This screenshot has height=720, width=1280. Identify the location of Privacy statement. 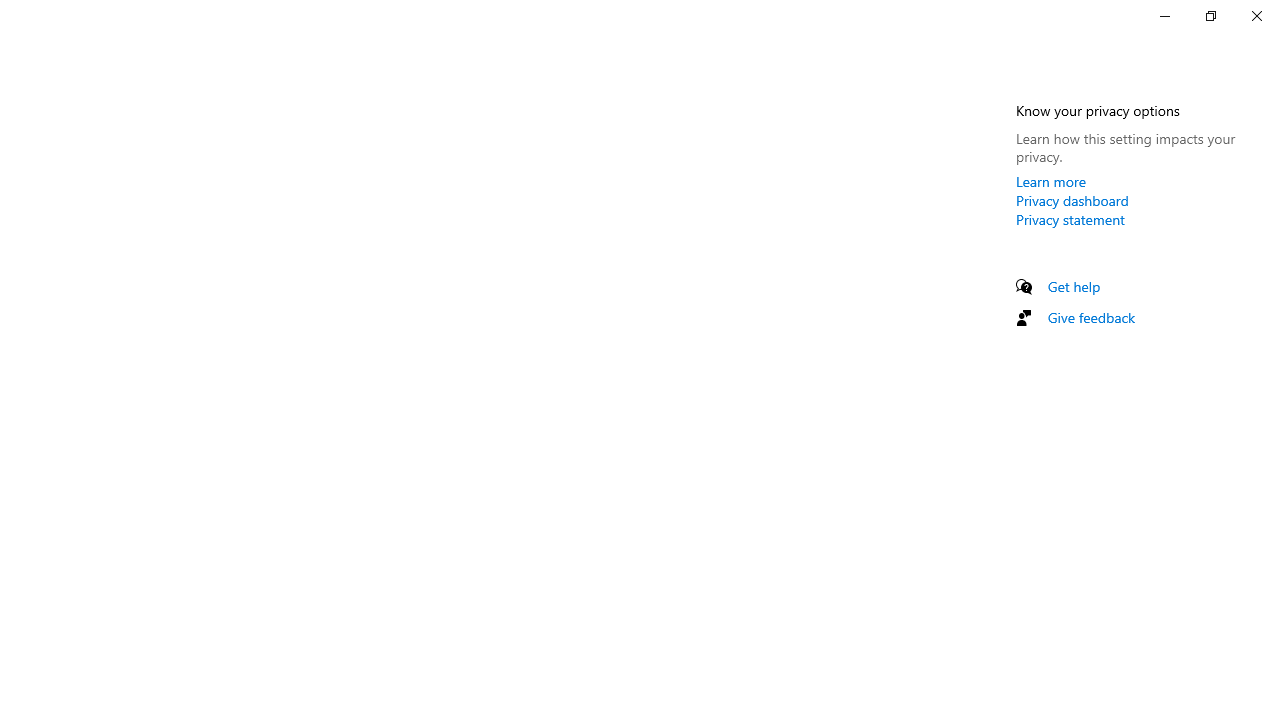
(1070, 219).